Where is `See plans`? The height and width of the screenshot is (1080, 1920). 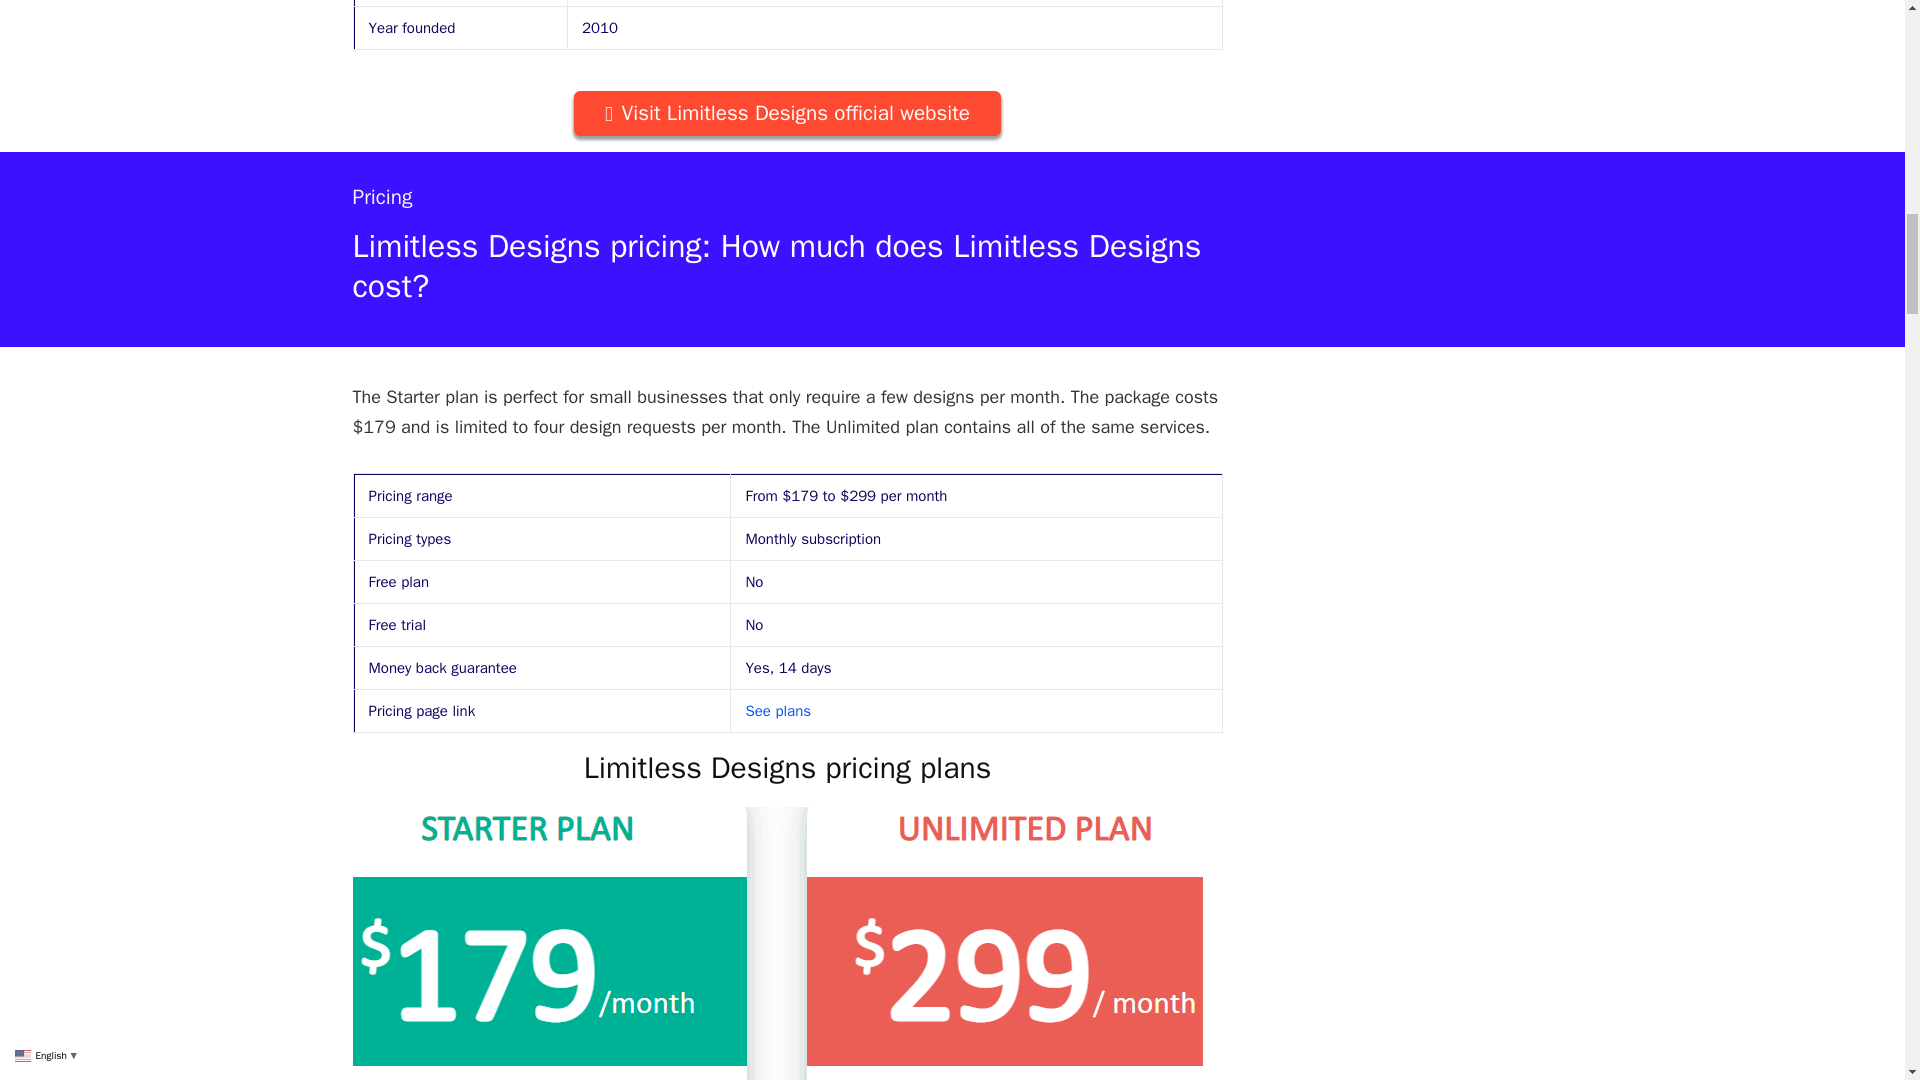 See plans is located at coordinates (777, 711).